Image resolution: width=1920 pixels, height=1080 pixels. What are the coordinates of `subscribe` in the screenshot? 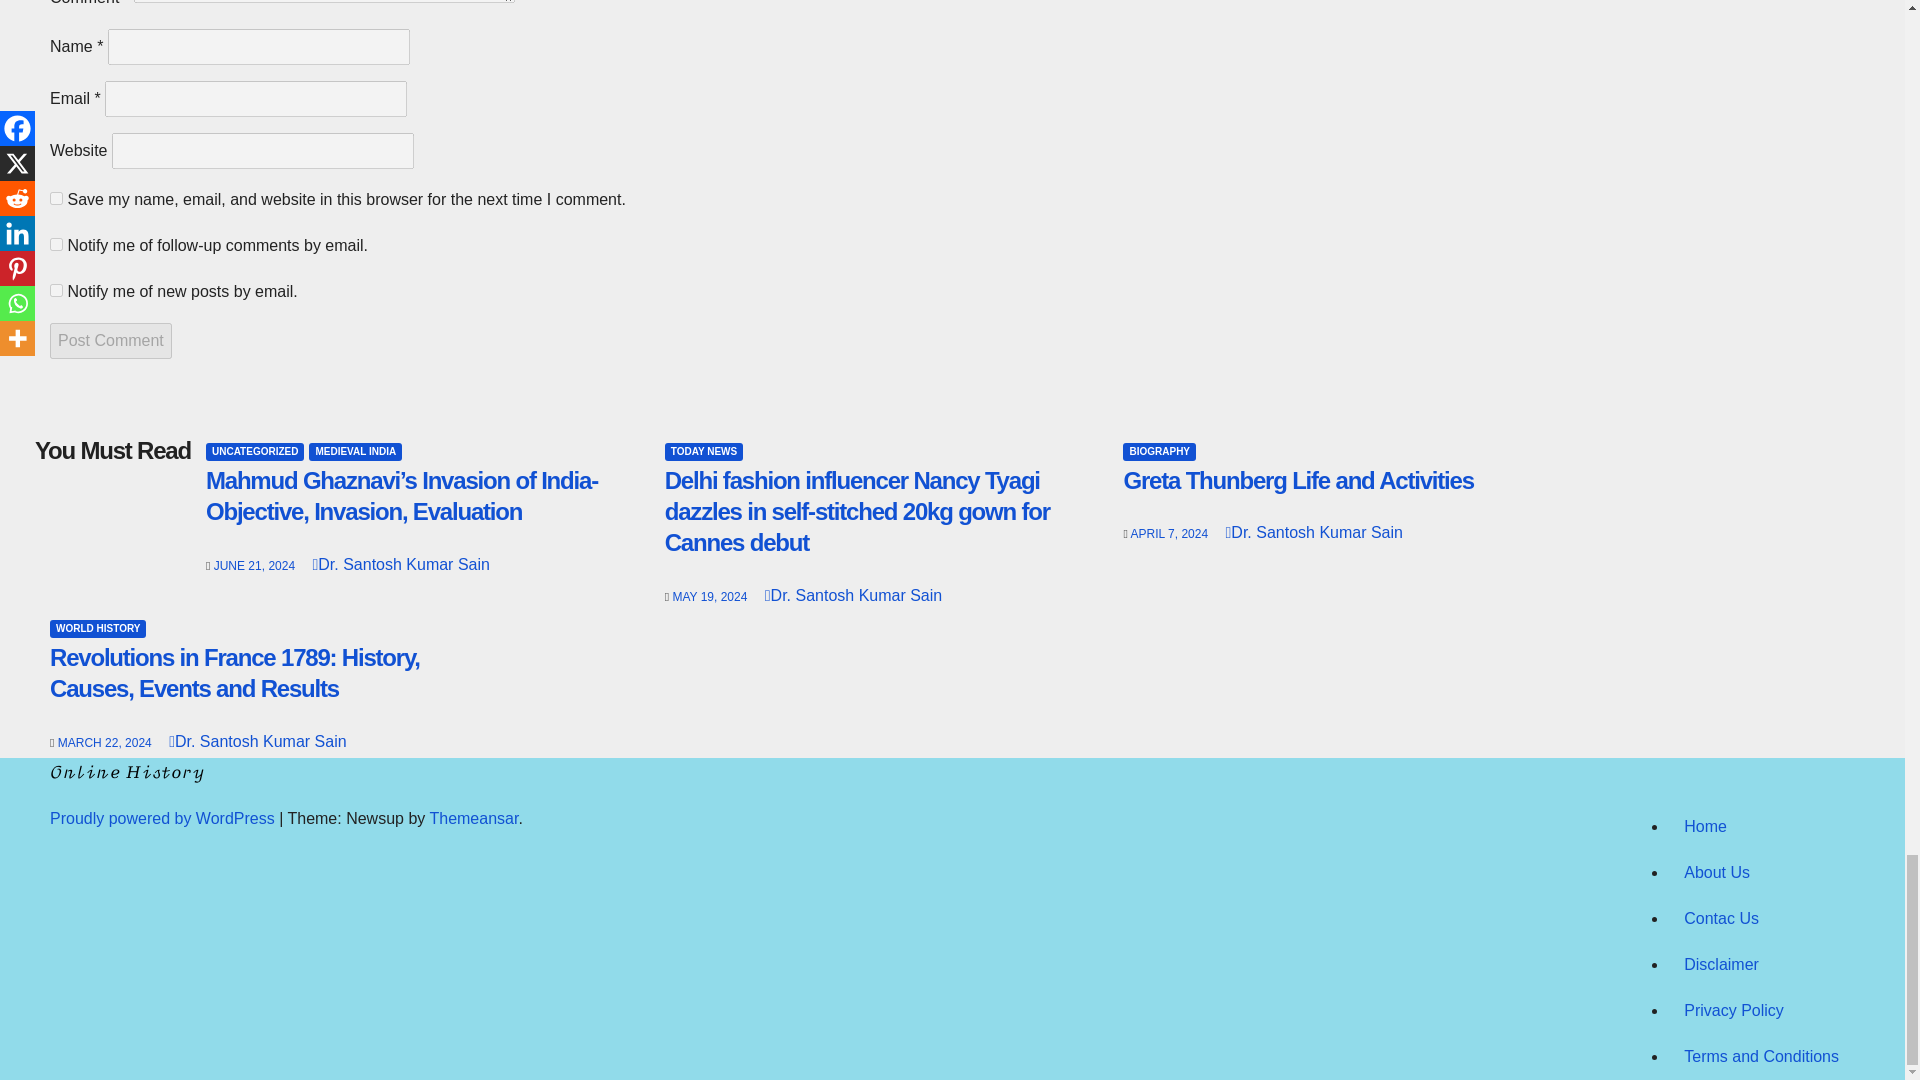 It's located at (56, 244).